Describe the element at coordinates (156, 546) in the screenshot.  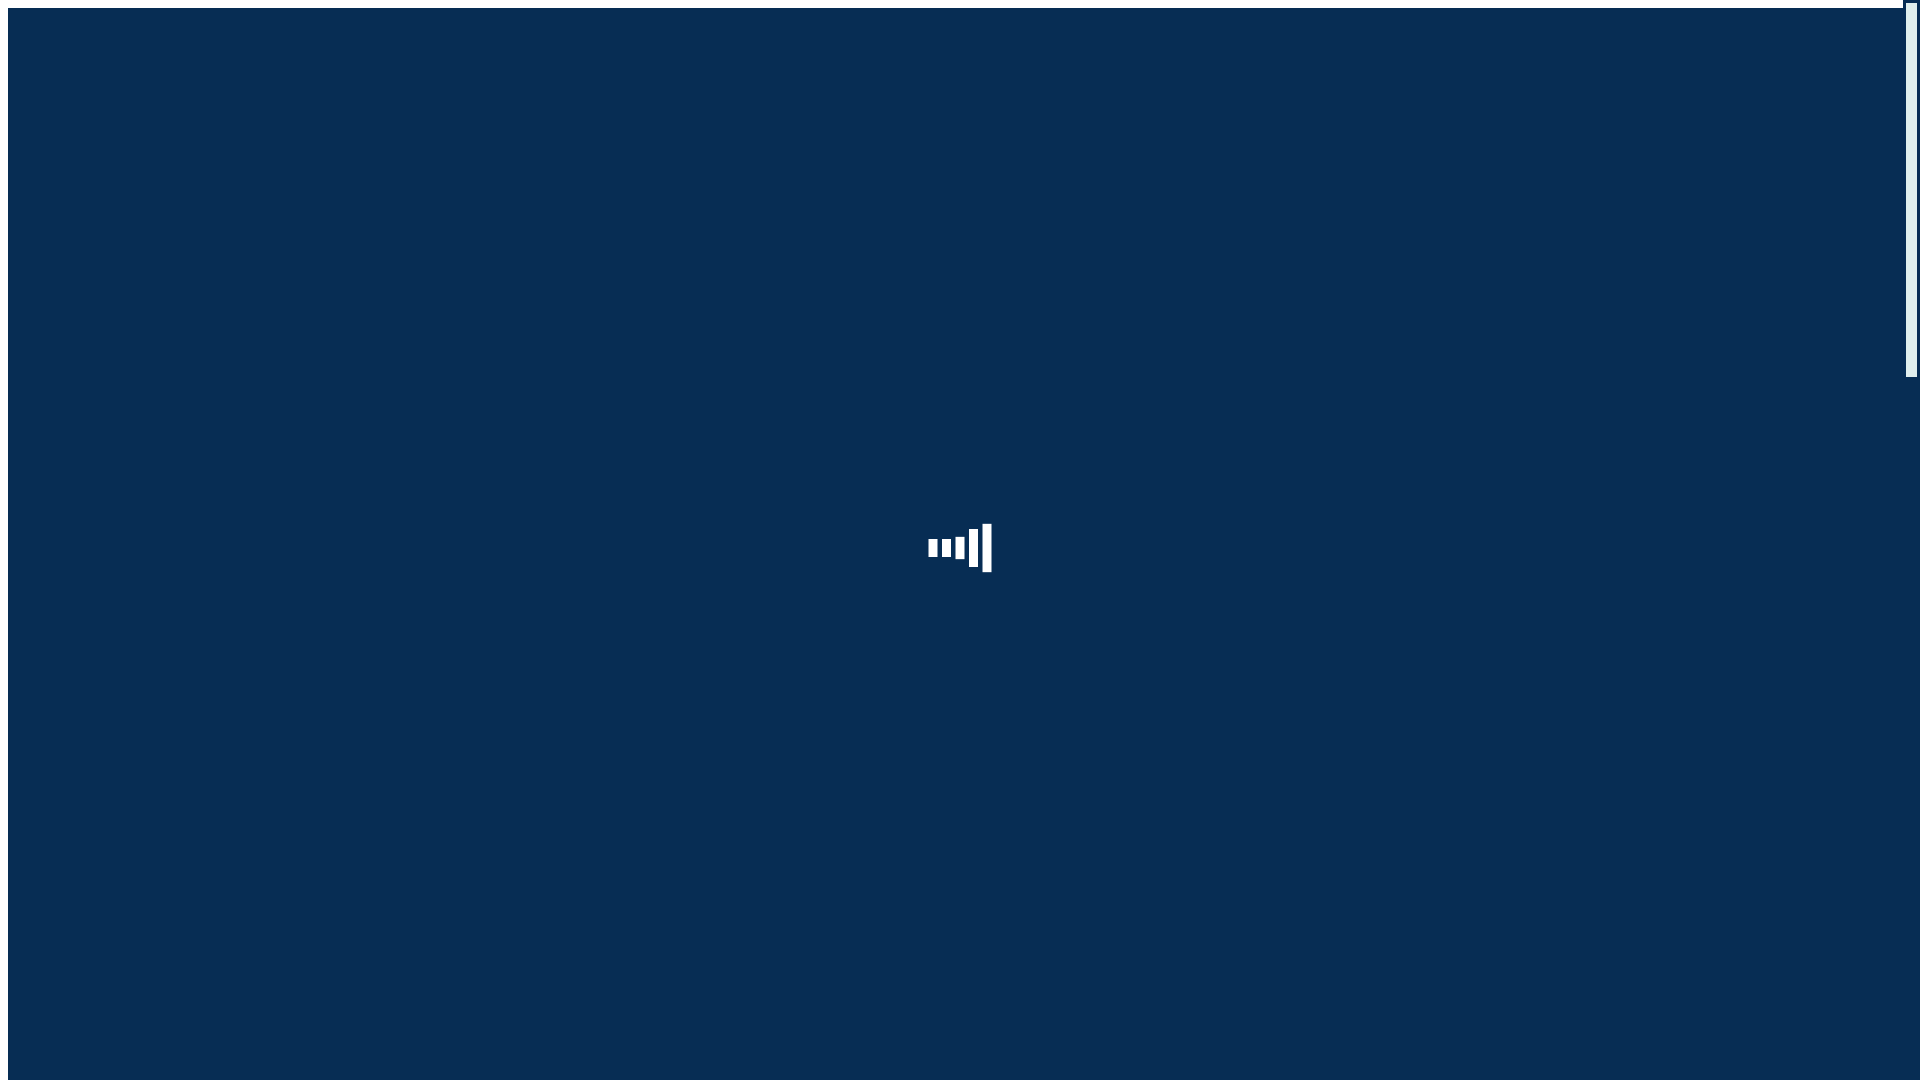
I see `Diabetes` at that location.